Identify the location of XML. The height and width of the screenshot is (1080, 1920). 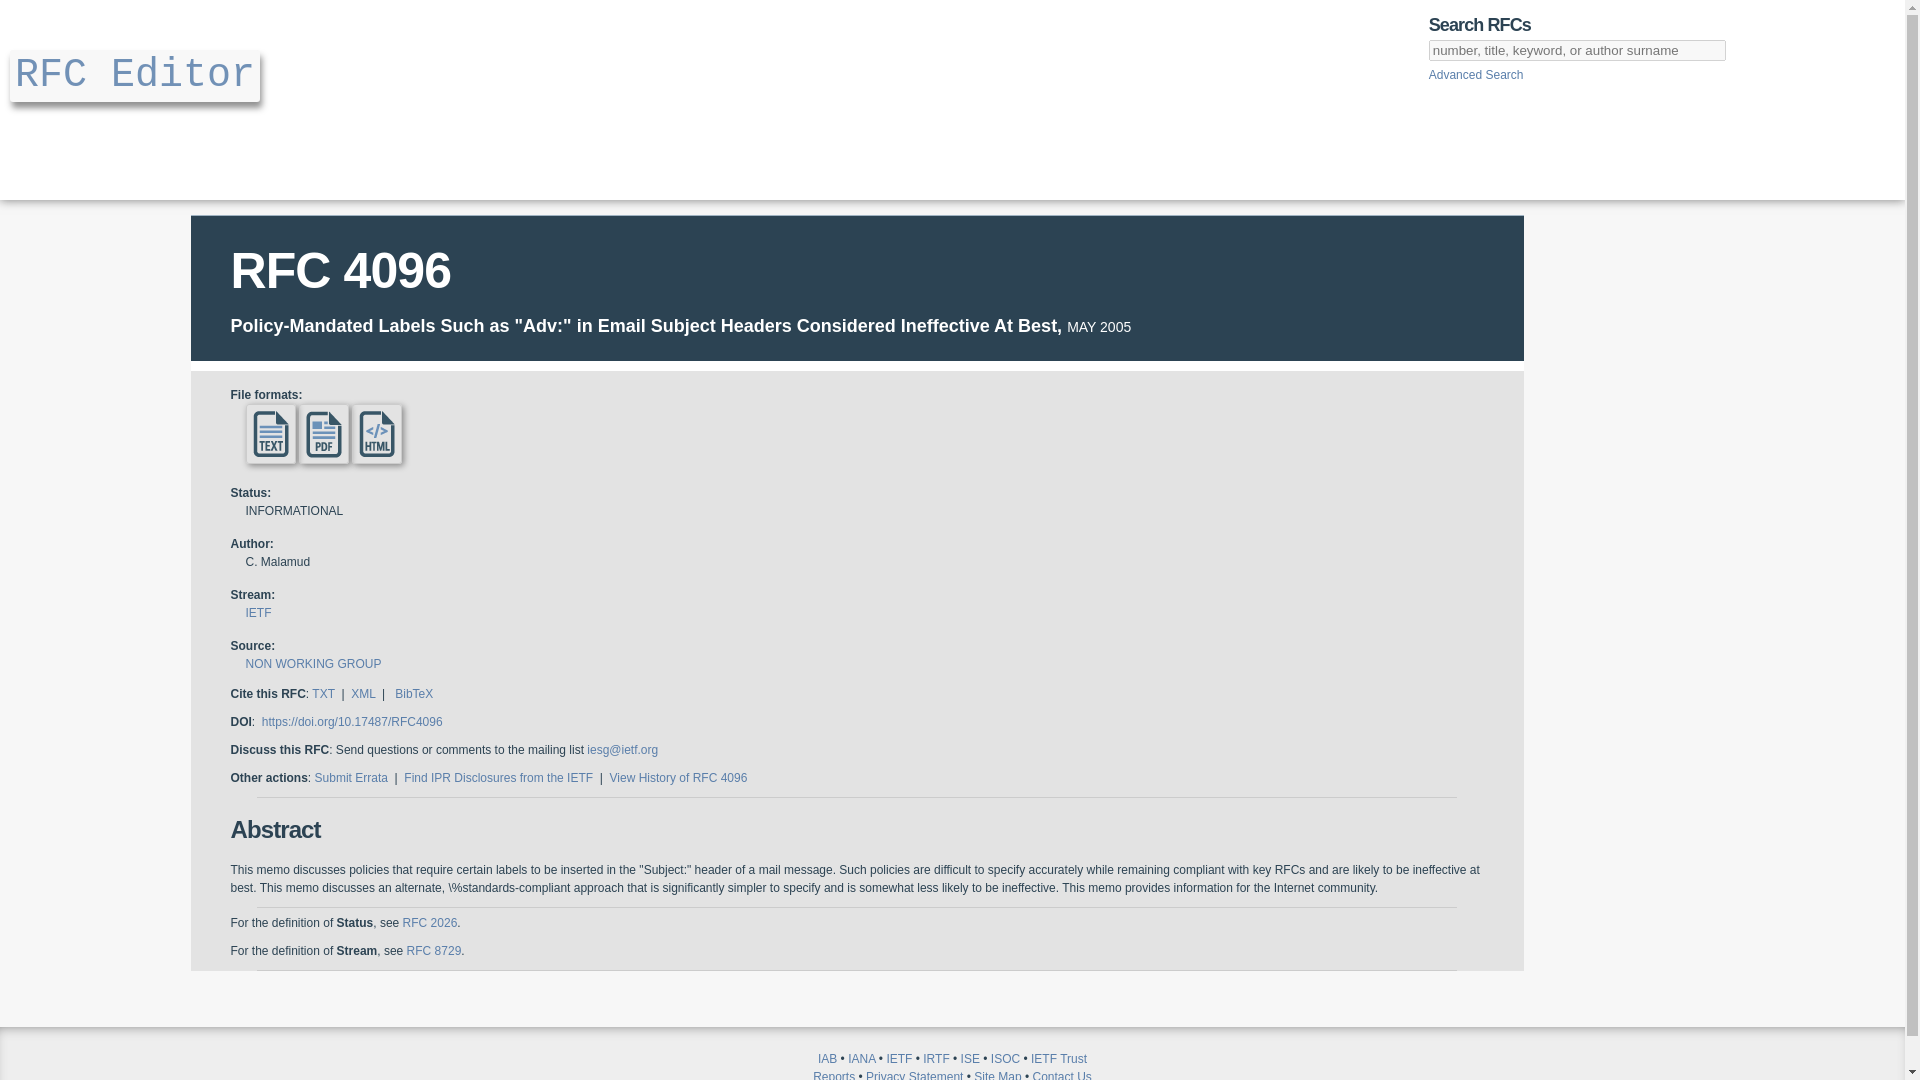
(362, 693).